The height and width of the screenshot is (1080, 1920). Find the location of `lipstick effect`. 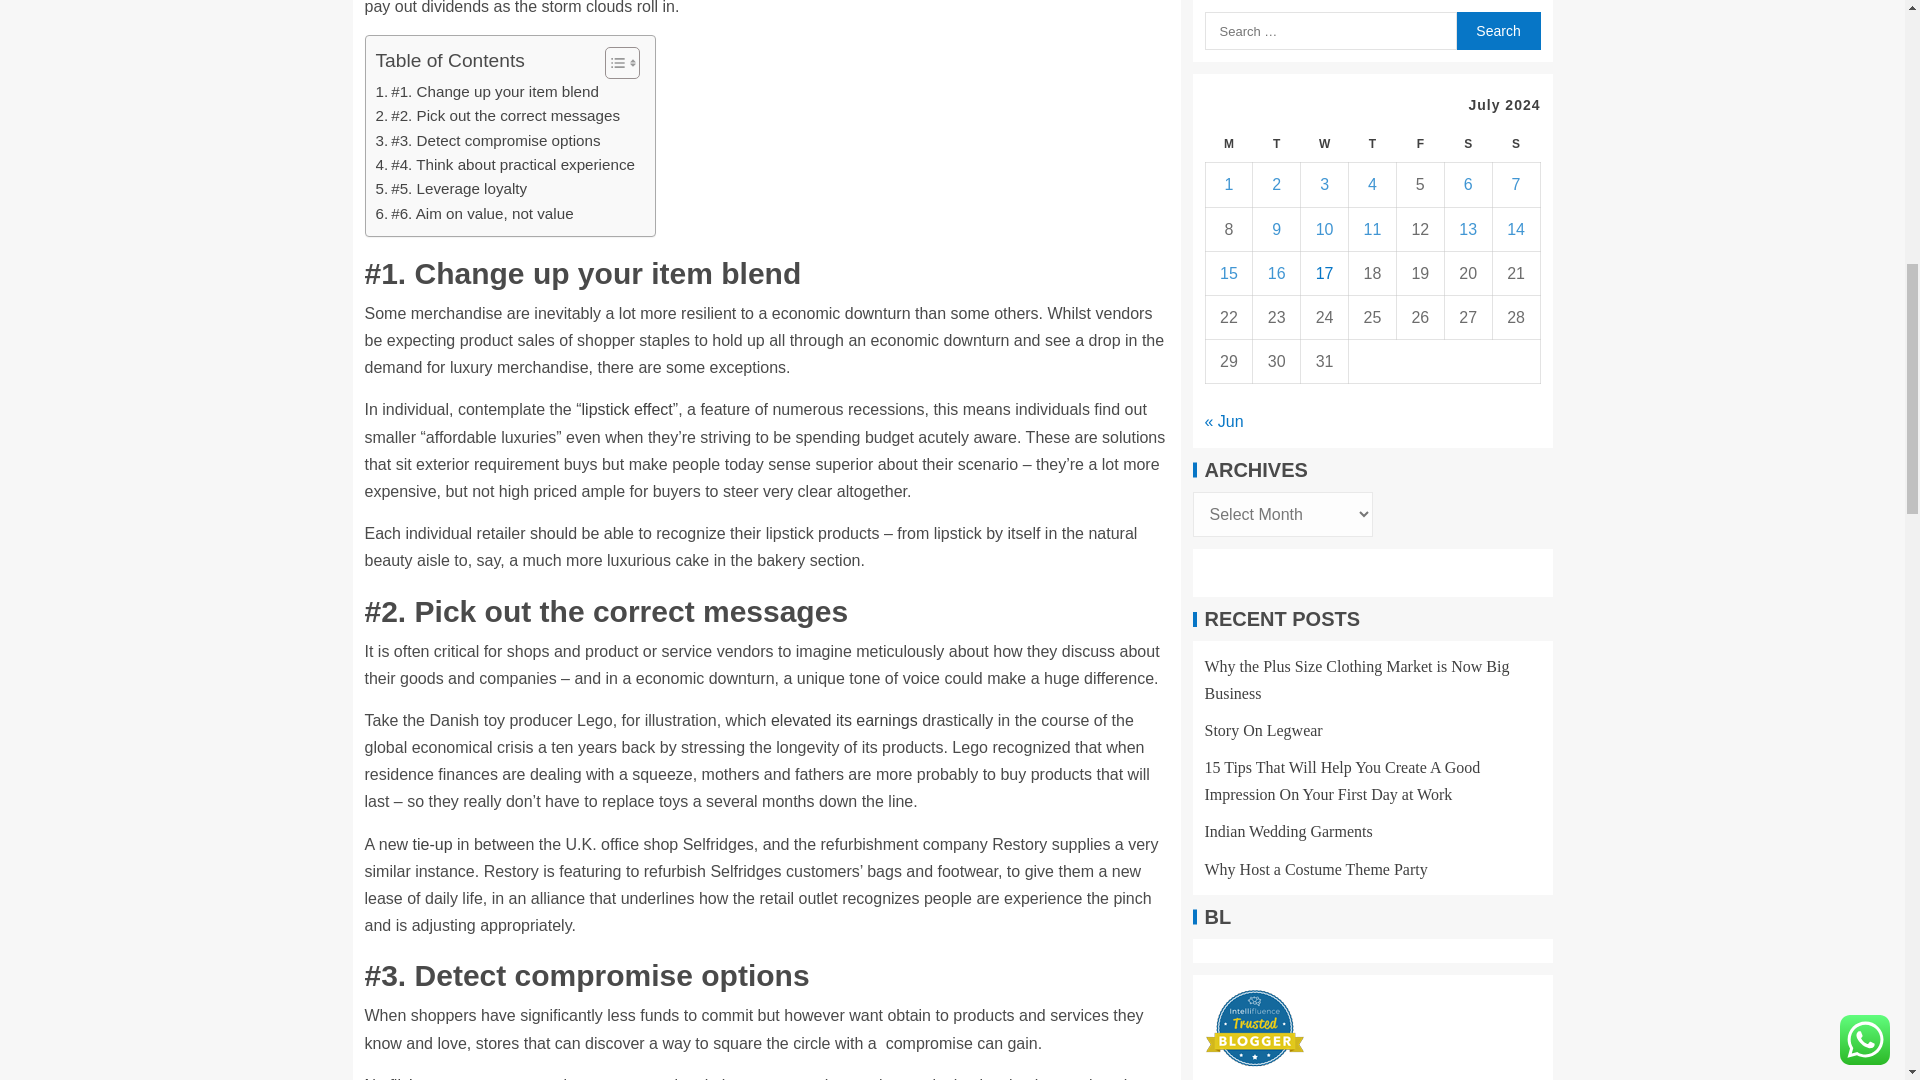

lipstick effect is located at coordinates (627, 408).